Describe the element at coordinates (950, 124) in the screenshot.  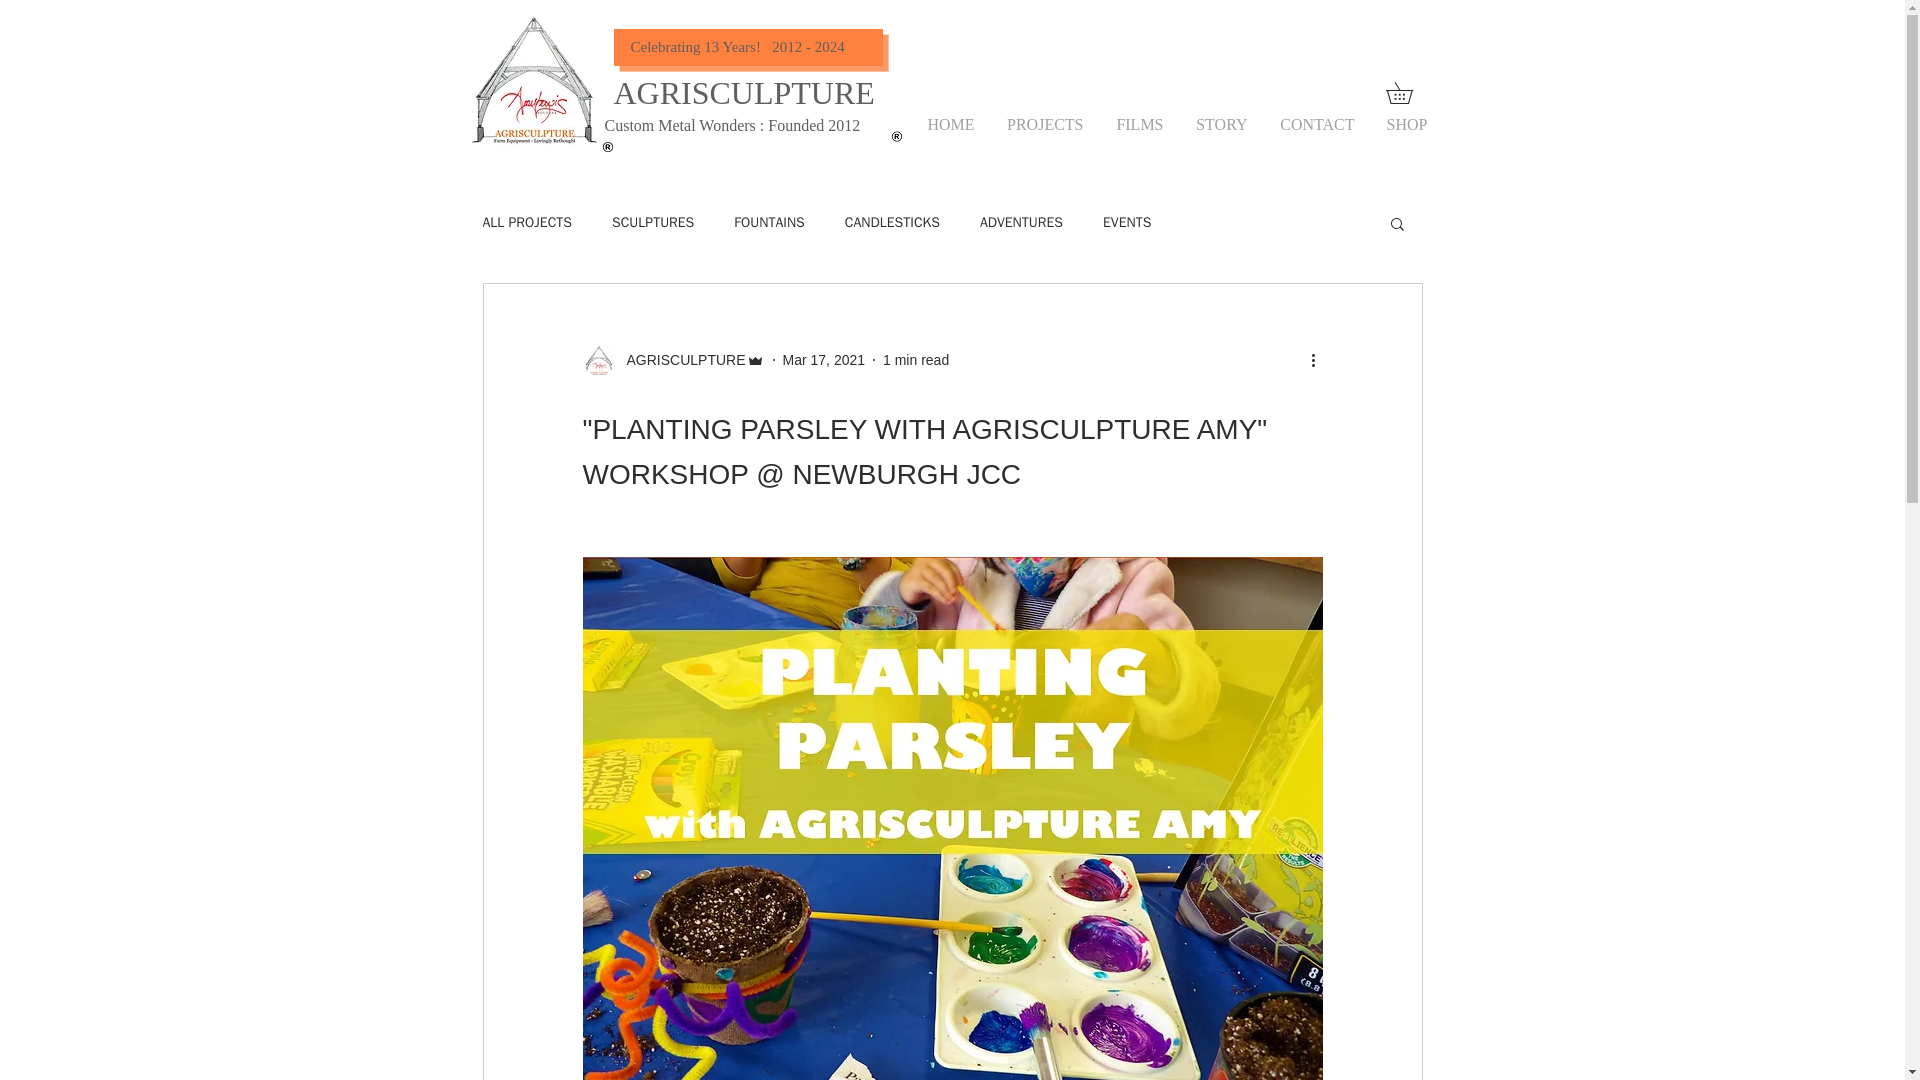
I see `HOME` at that location.